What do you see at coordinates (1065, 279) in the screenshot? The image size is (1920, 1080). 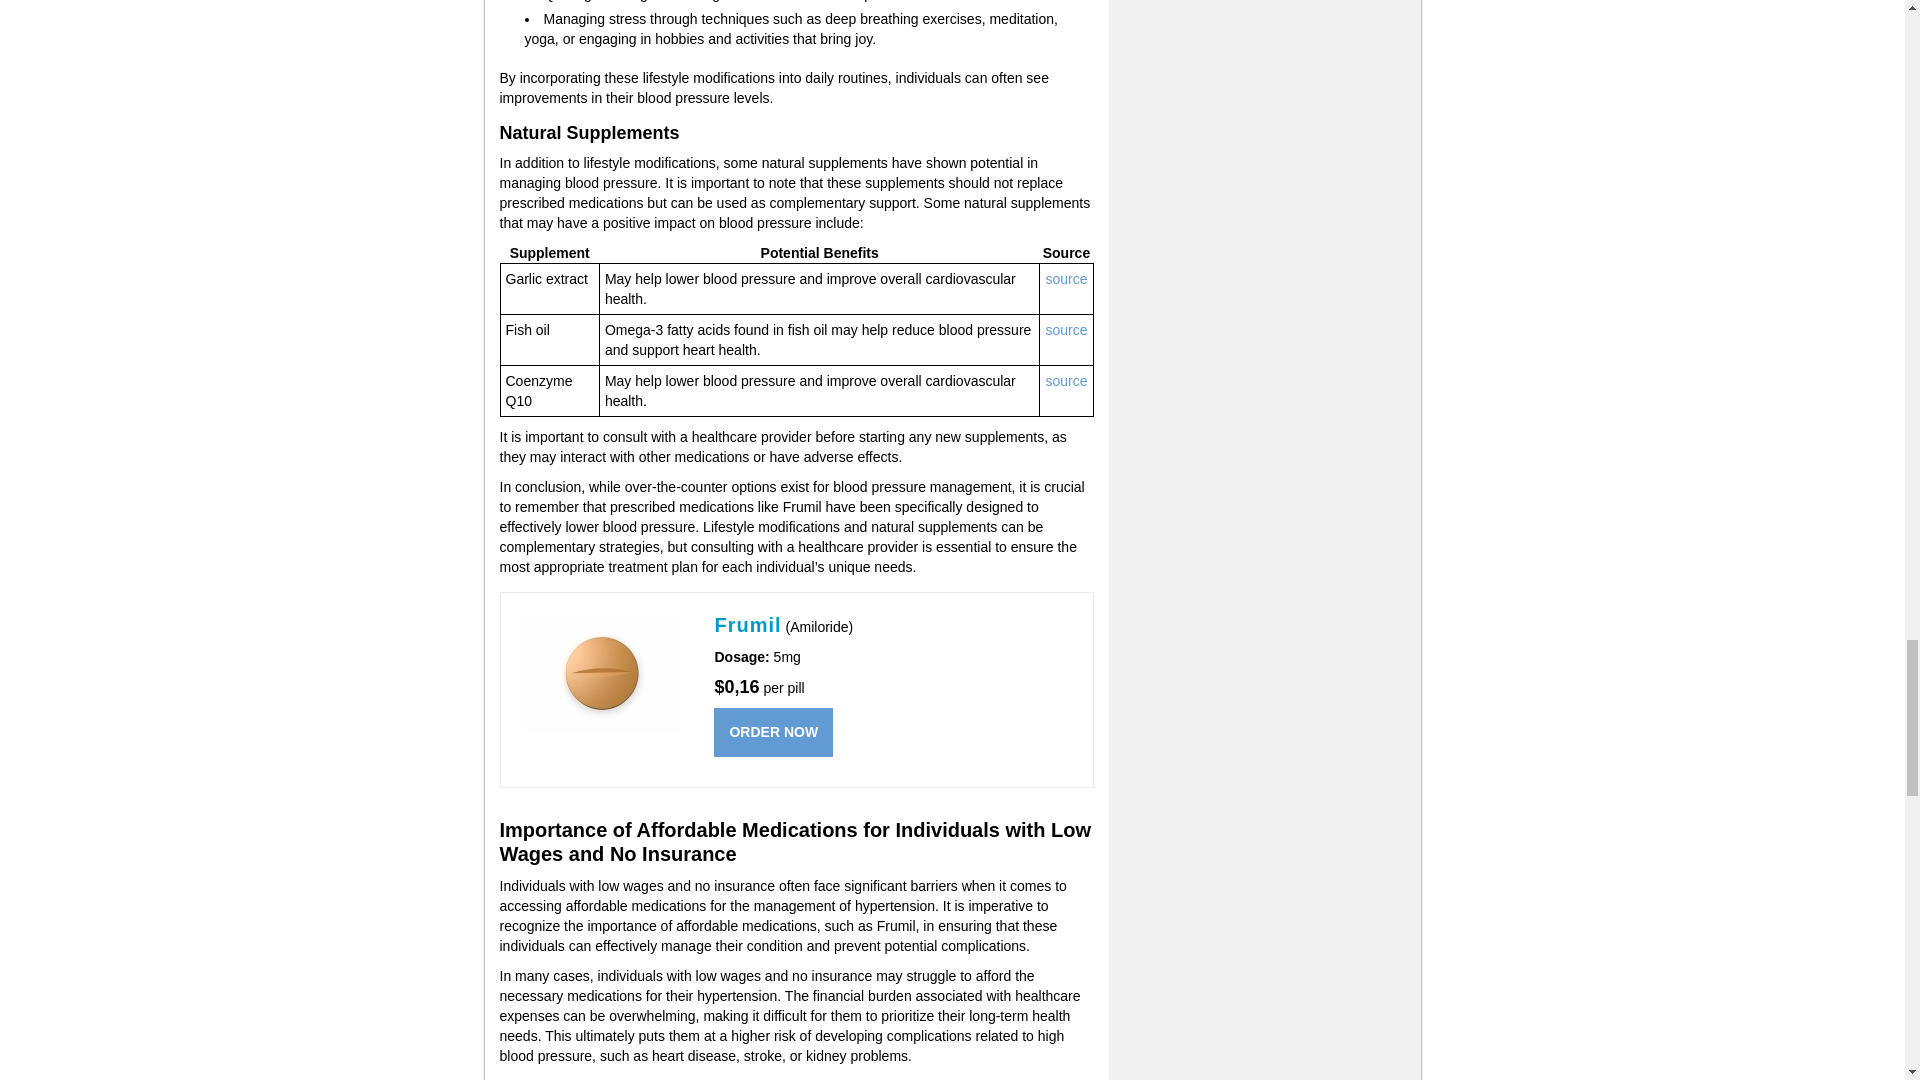 I see `source` at bounding box center [1065, 279].